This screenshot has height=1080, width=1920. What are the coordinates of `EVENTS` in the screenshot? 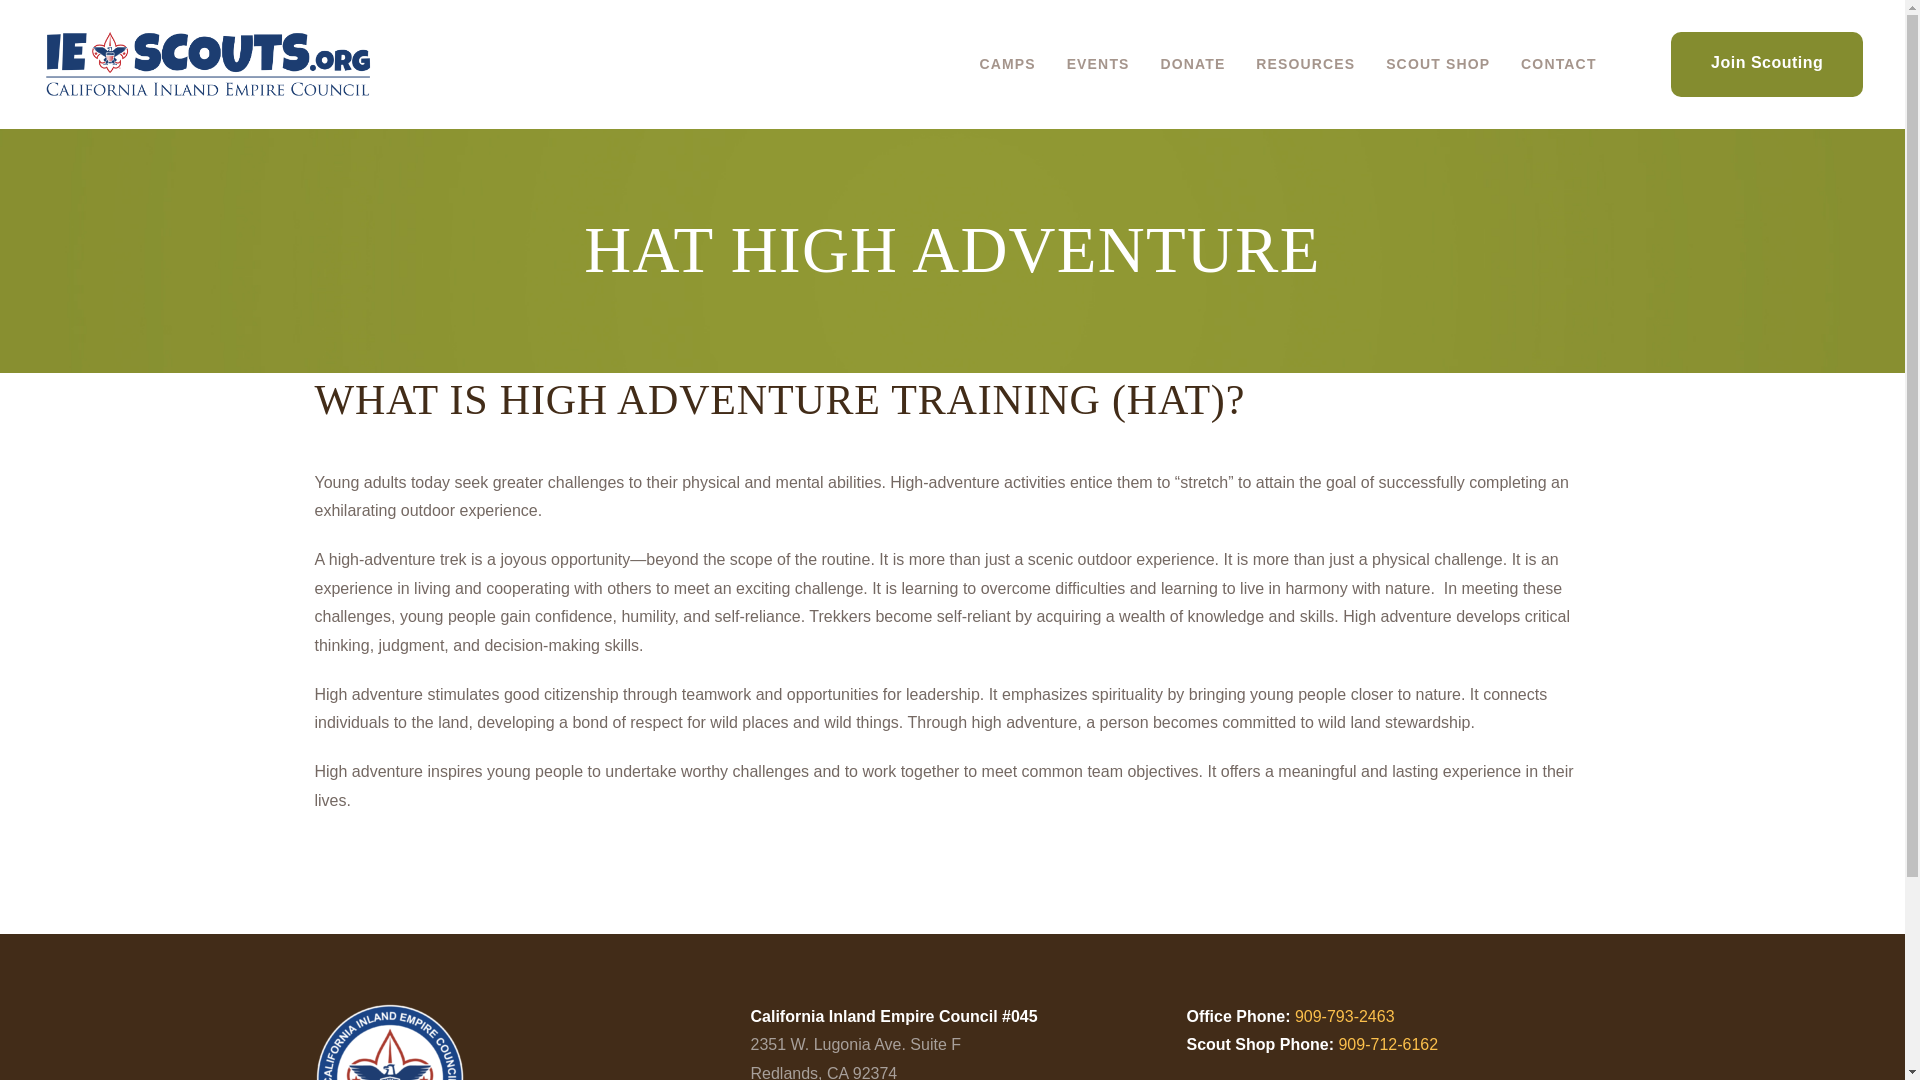 It's located at (1097, 64).